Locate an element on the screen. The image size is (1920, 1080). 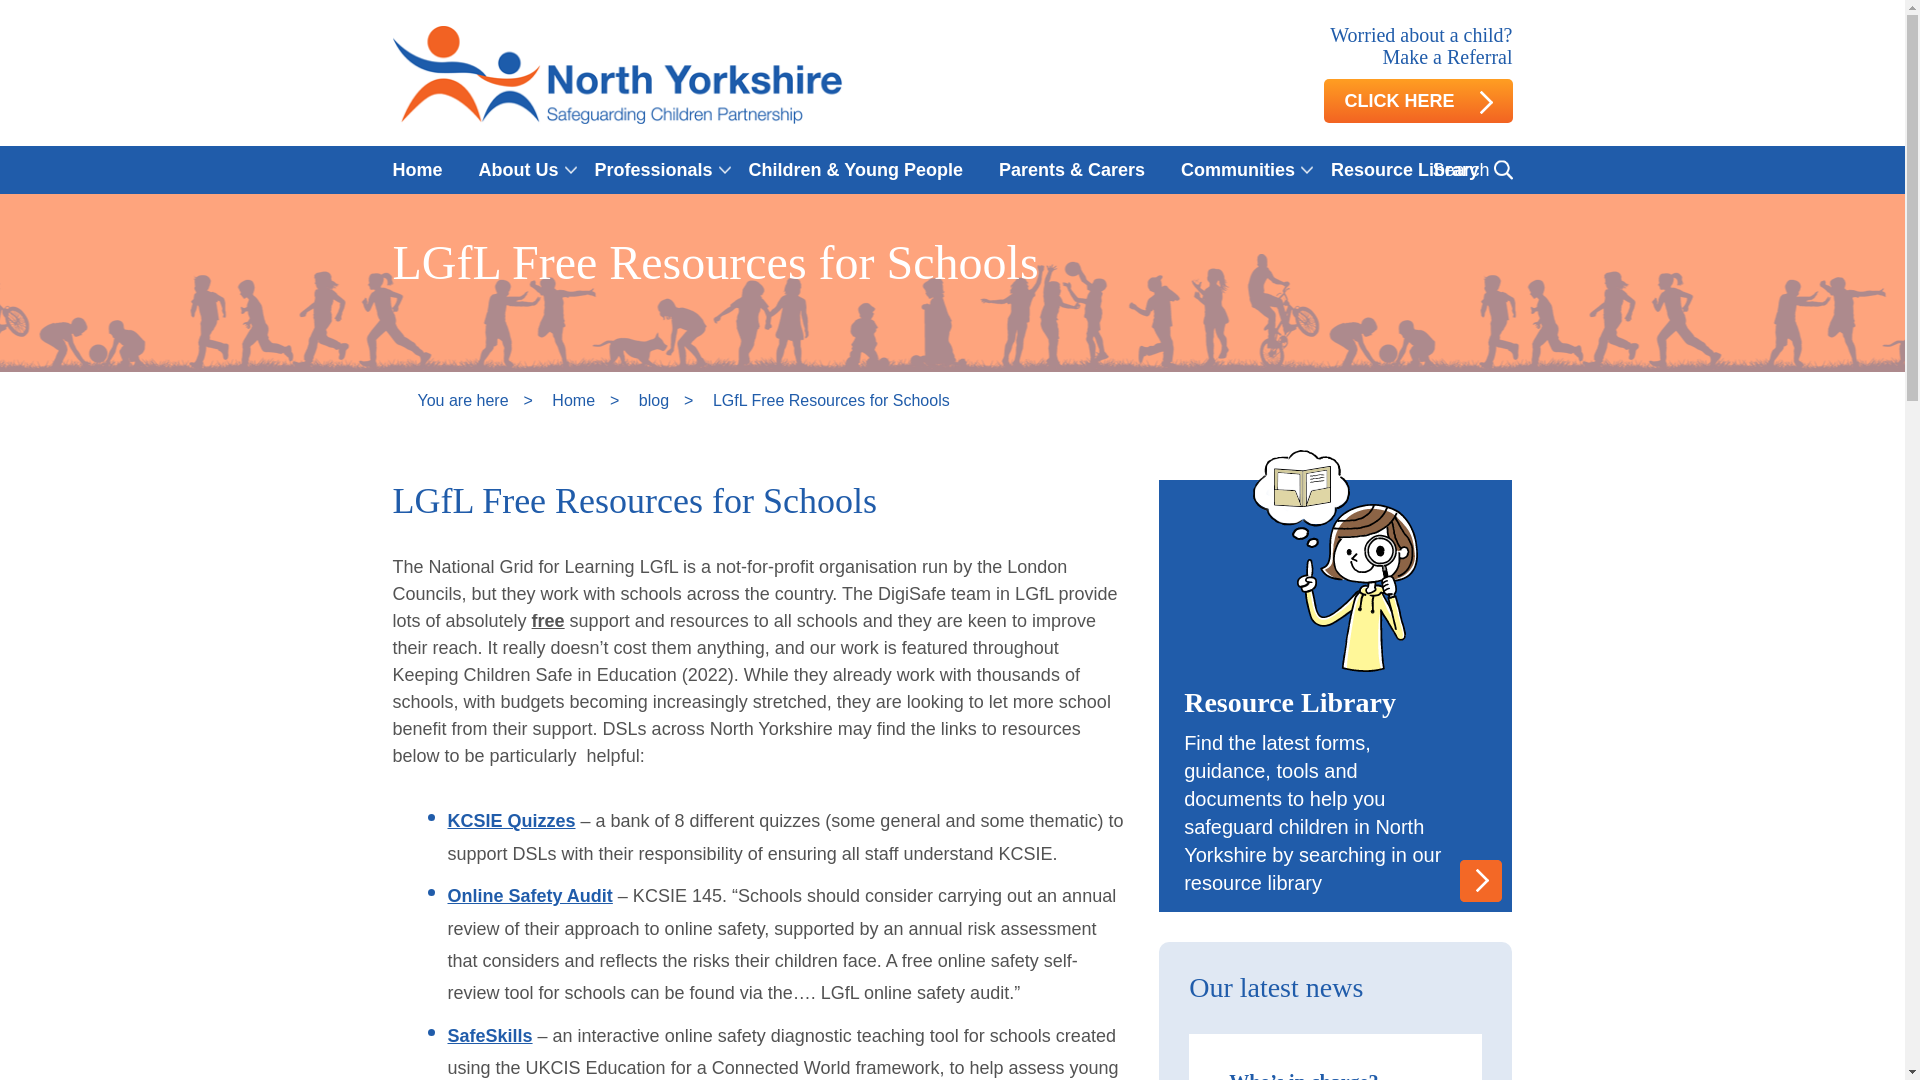
Professionals is located at coordinates (654, 170).